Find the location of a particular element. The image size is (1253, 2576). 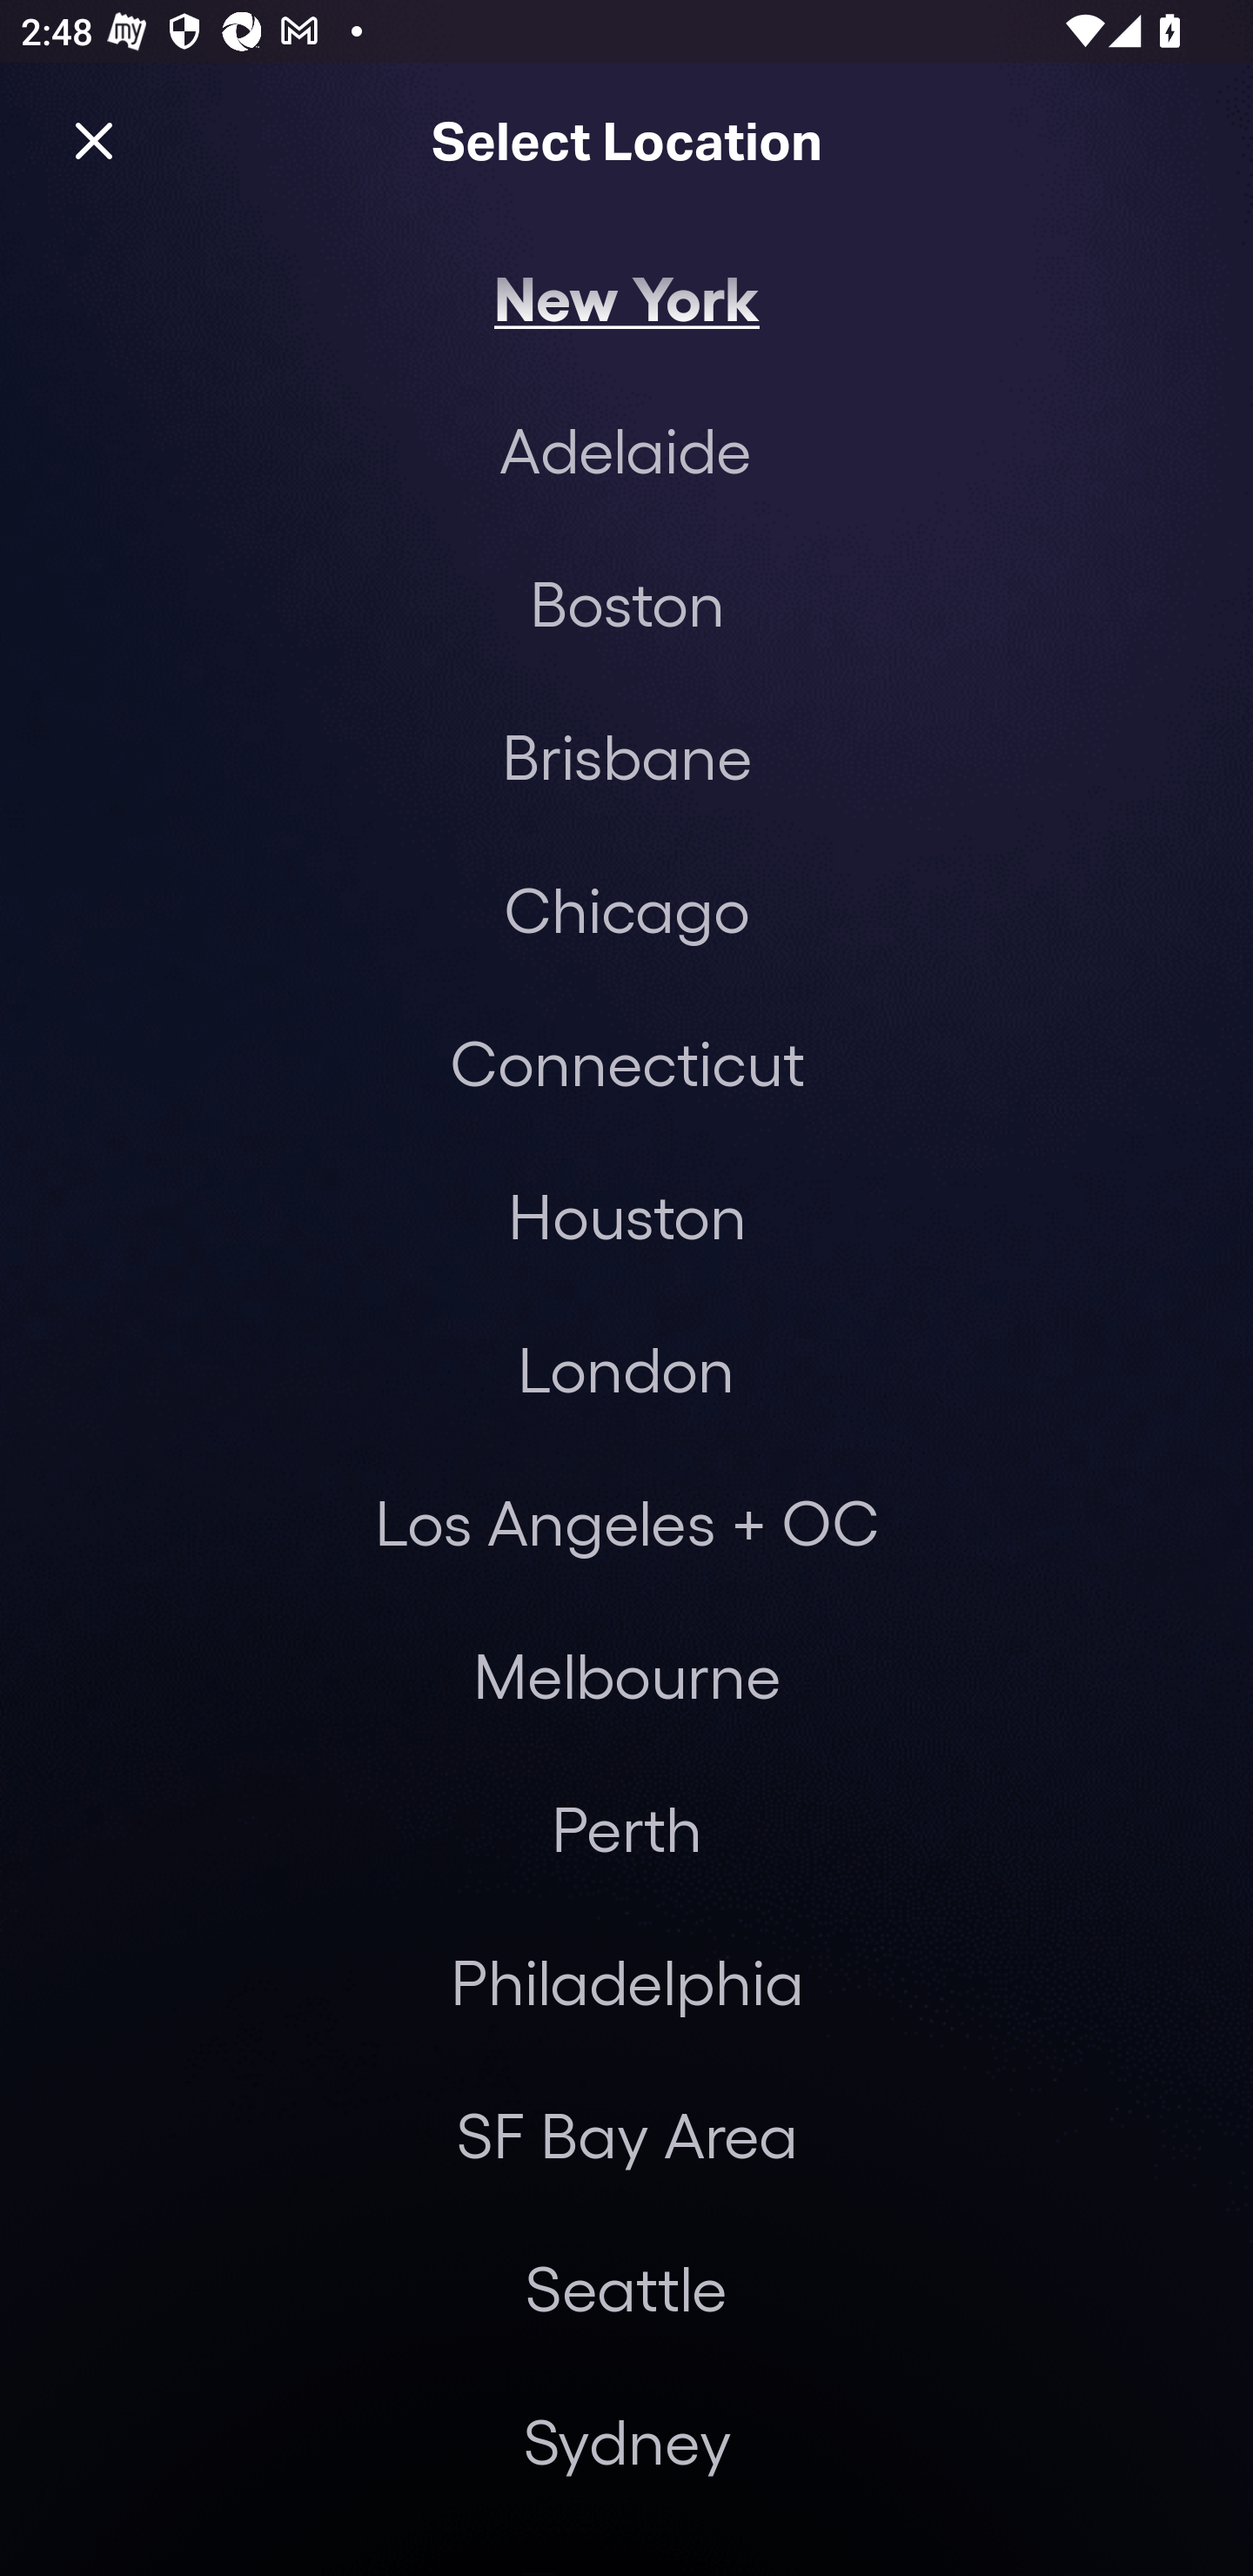

Seattle is located at coordinates (626, 2287).